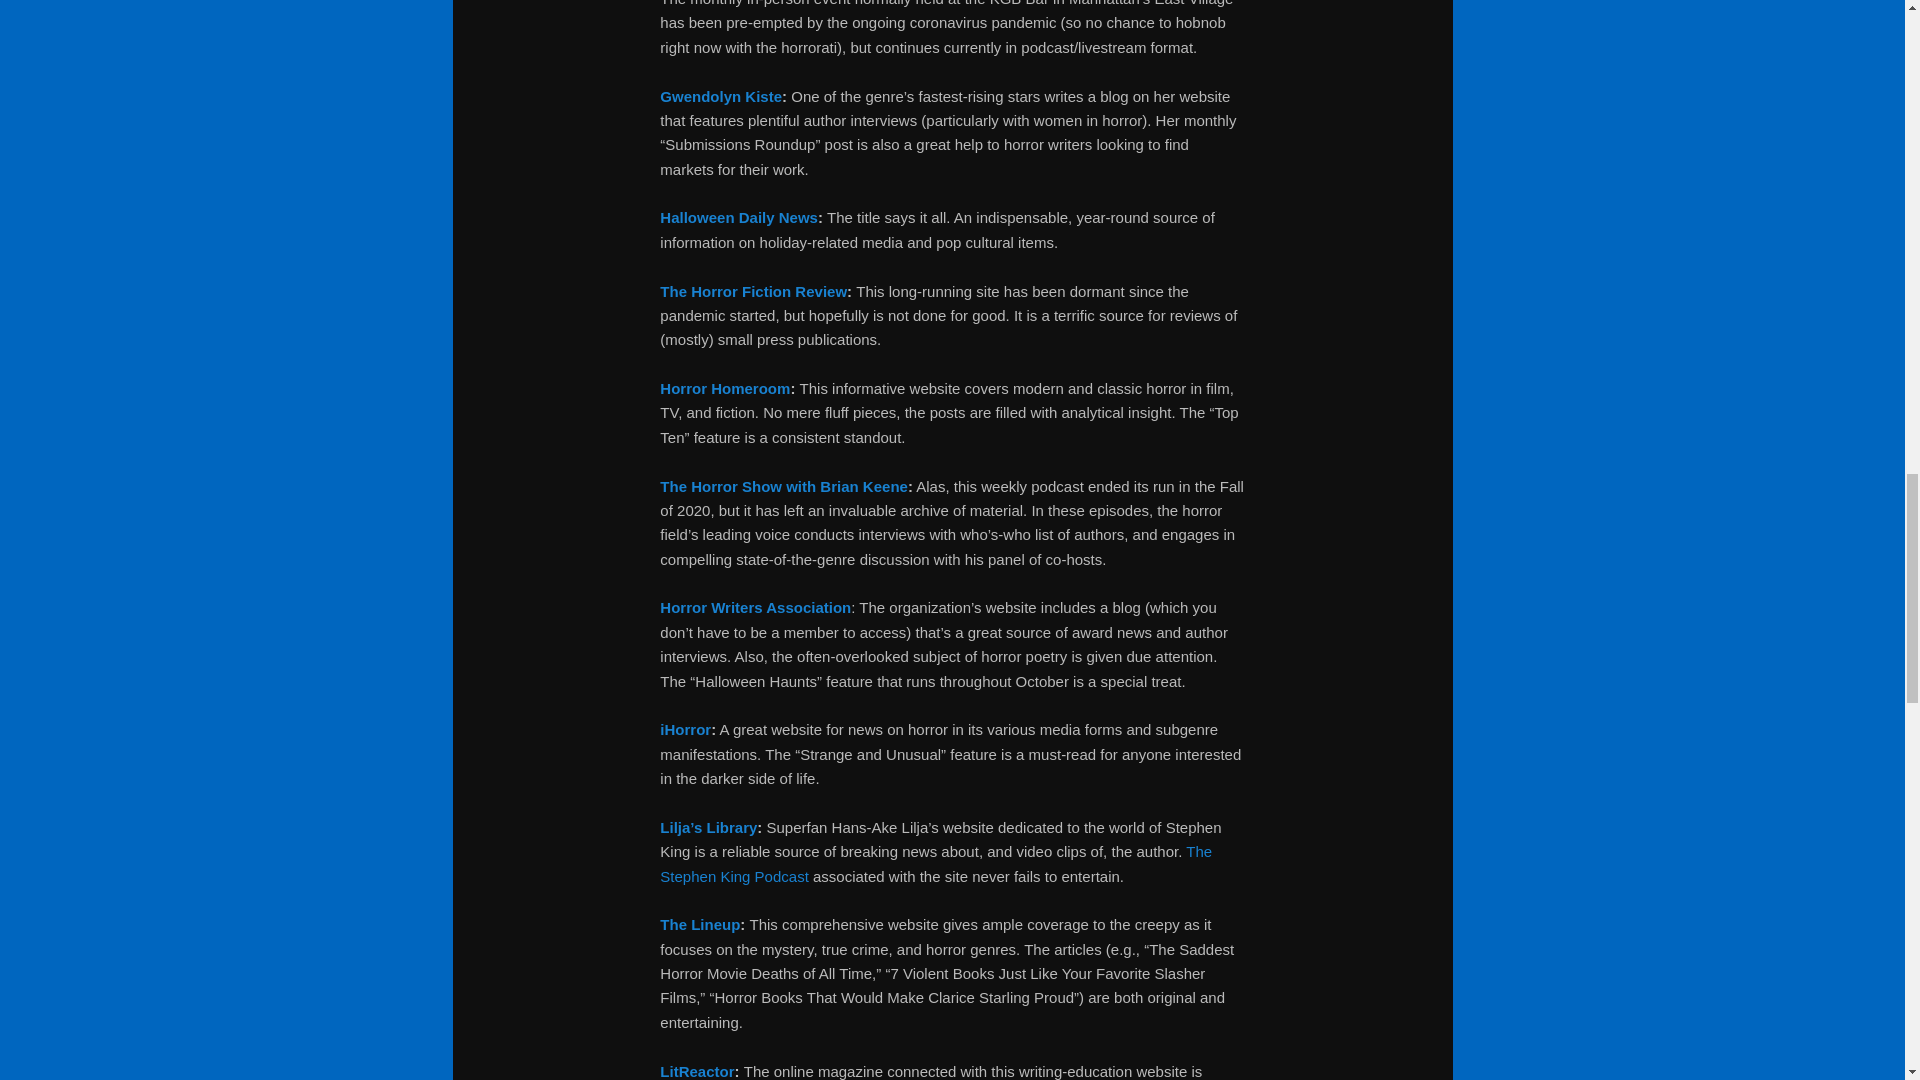 The height and width of the screenshot is (1080, 1920). Describe the element at coordinates (738, 217) in the screenshot. I see `Halloween Daily News` at that location.